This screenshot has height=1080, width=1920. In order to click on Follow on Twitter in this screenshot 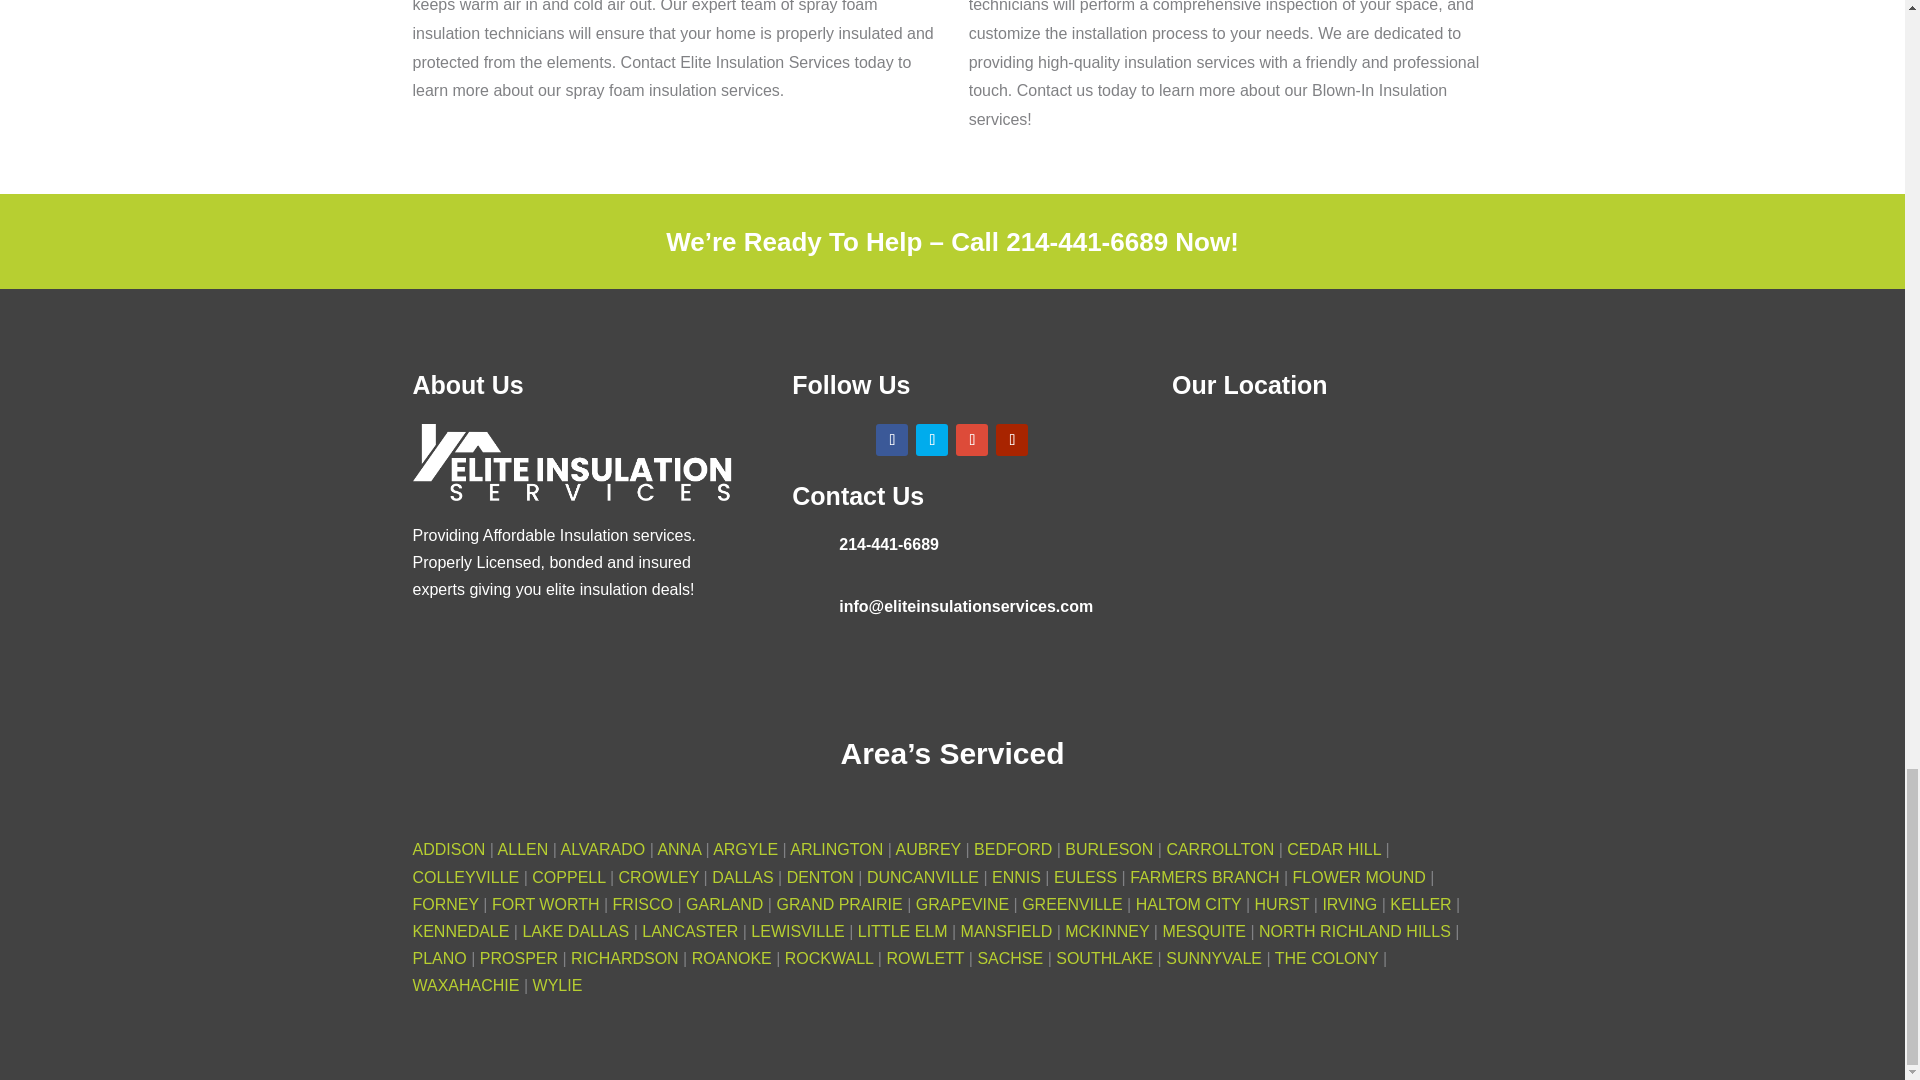, I will do `click(932, 440)`.